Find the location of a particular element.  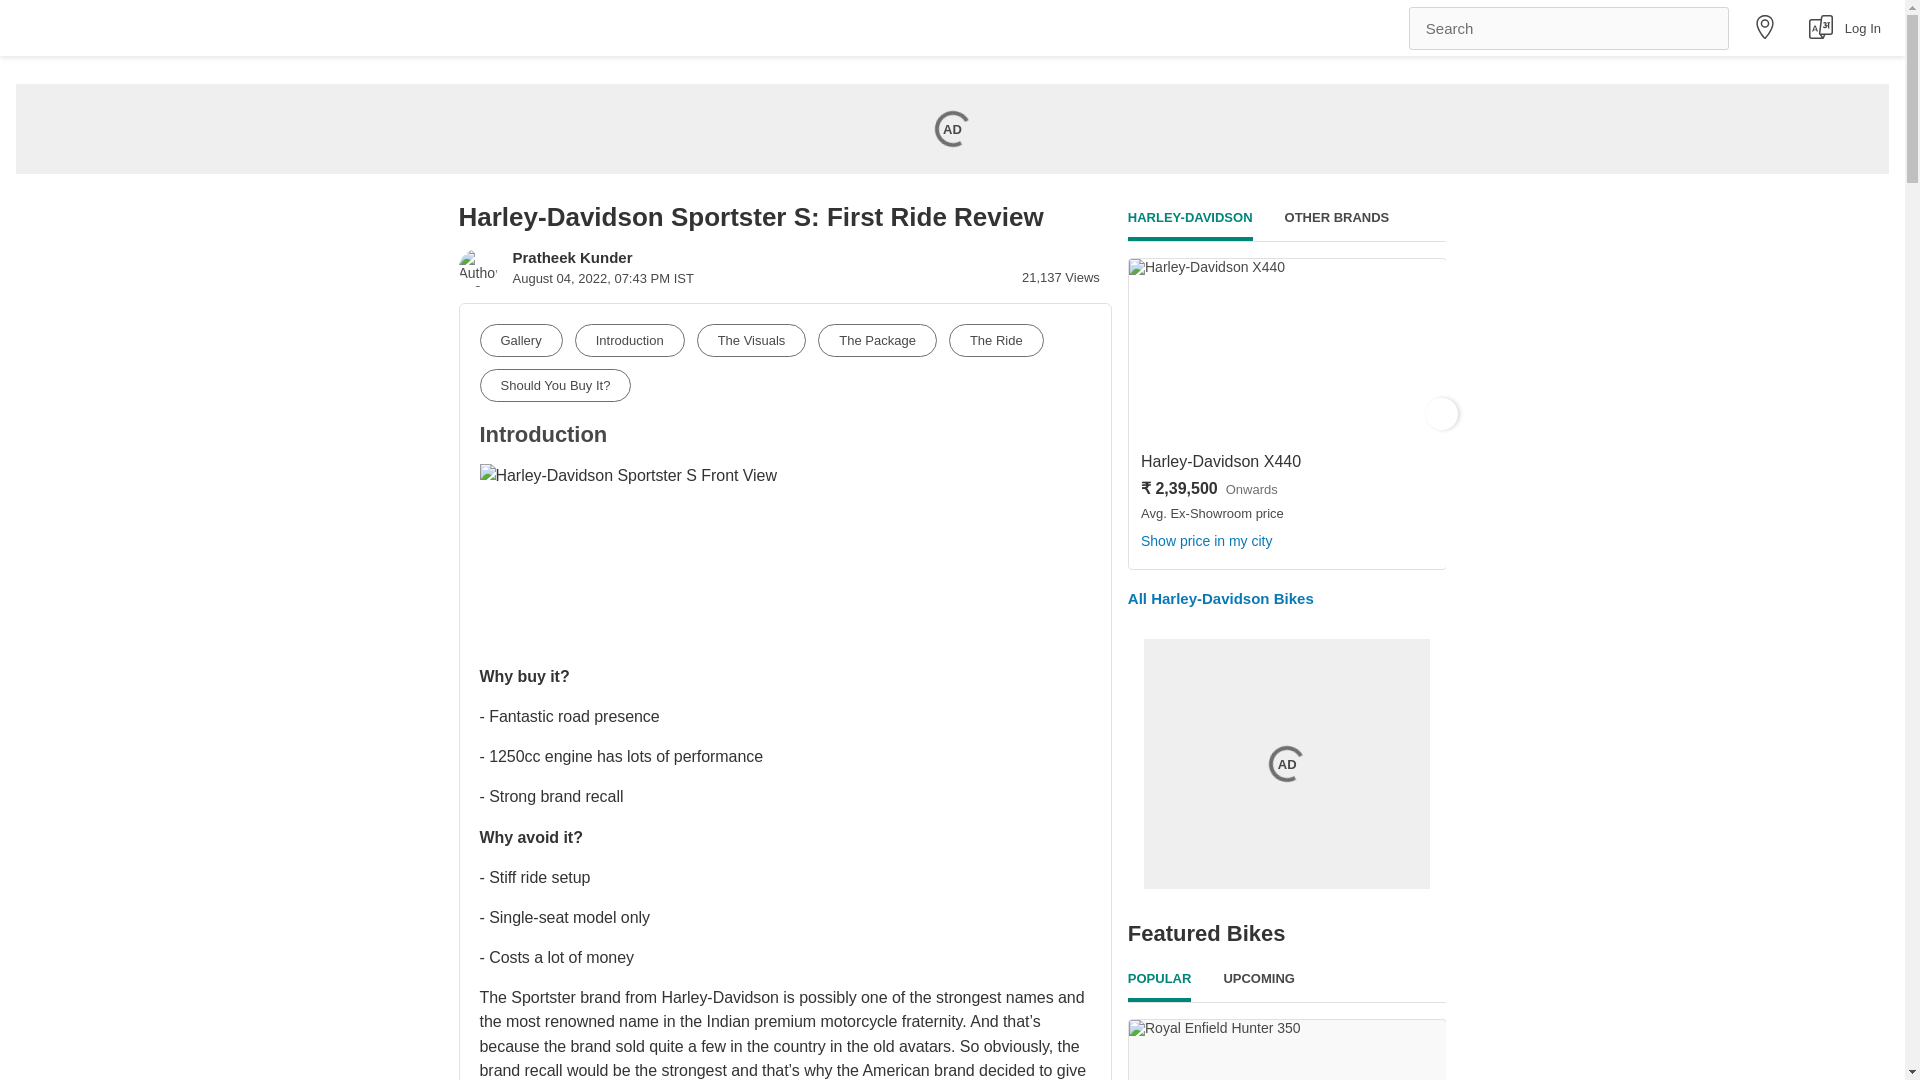

The Visuals is located at coordinates (751, 340).